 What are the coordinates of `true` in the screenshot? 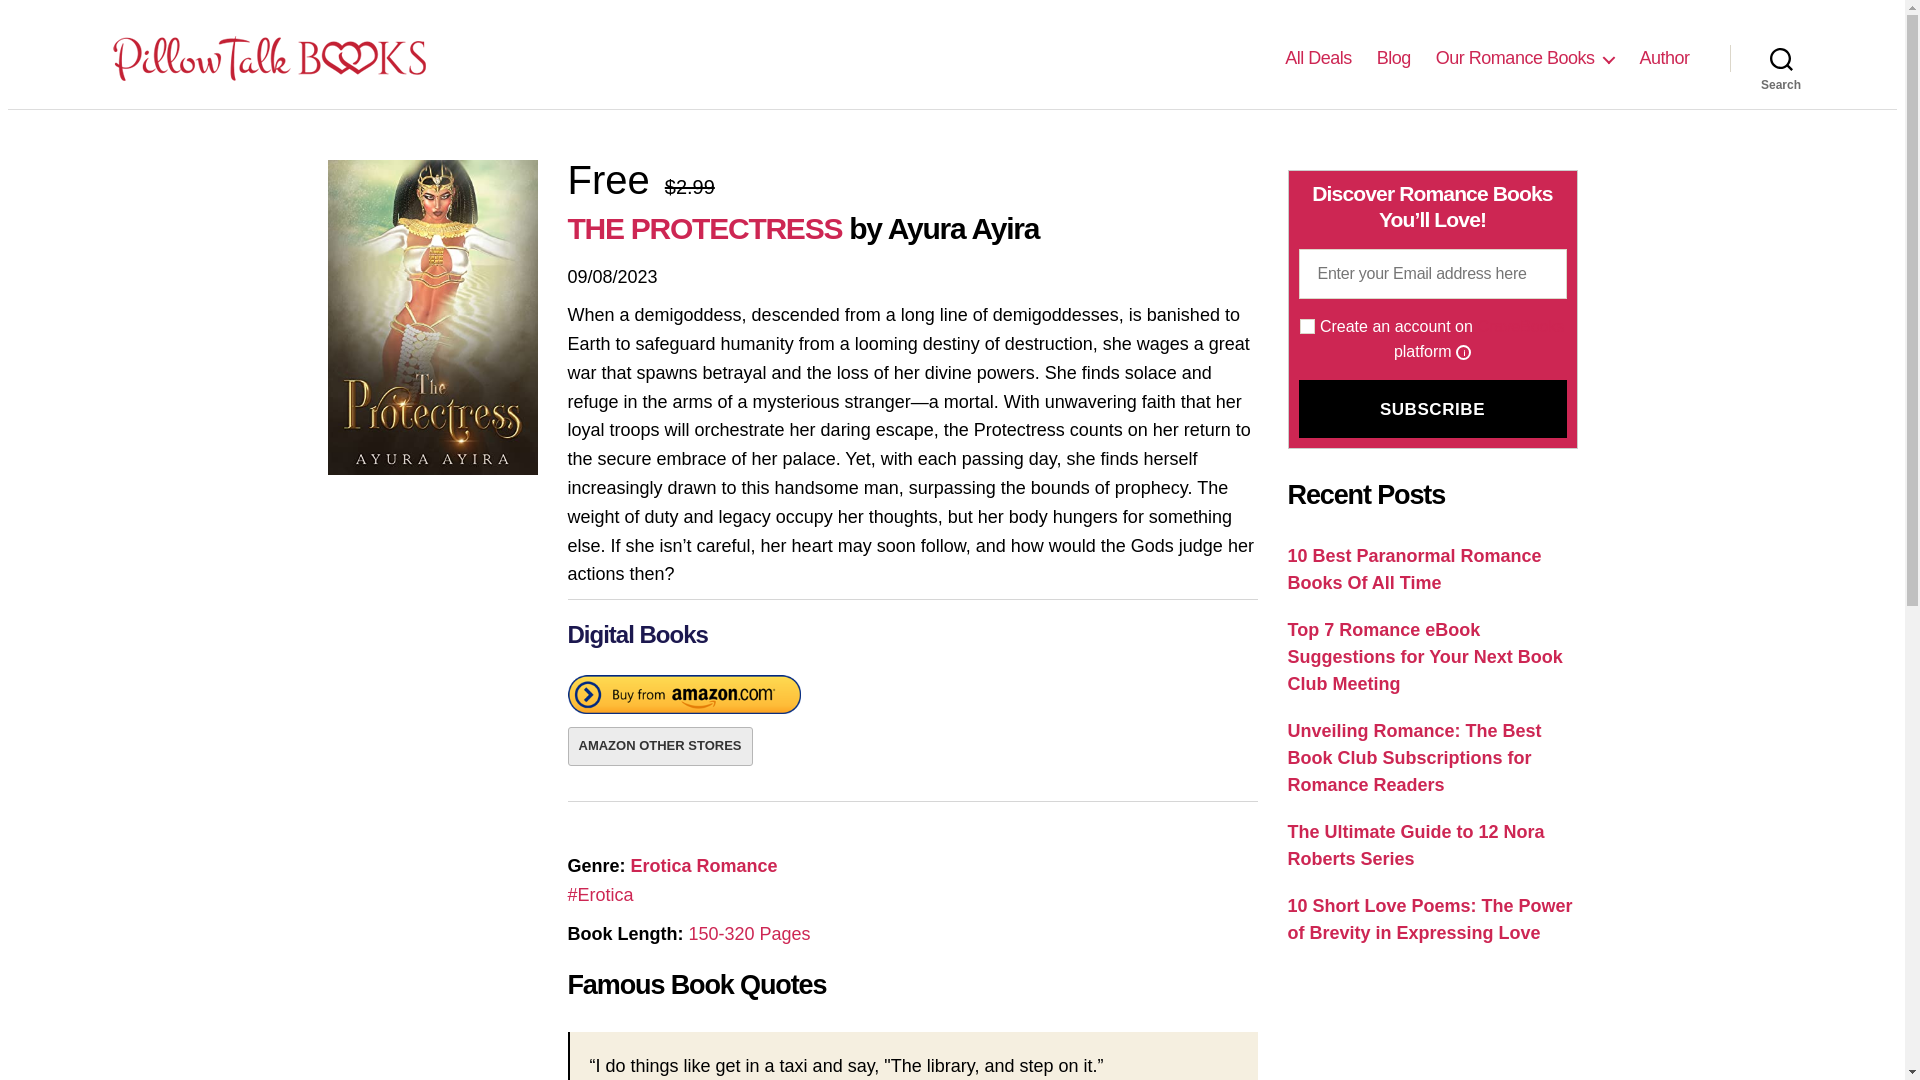 It's located at (1307, 326).